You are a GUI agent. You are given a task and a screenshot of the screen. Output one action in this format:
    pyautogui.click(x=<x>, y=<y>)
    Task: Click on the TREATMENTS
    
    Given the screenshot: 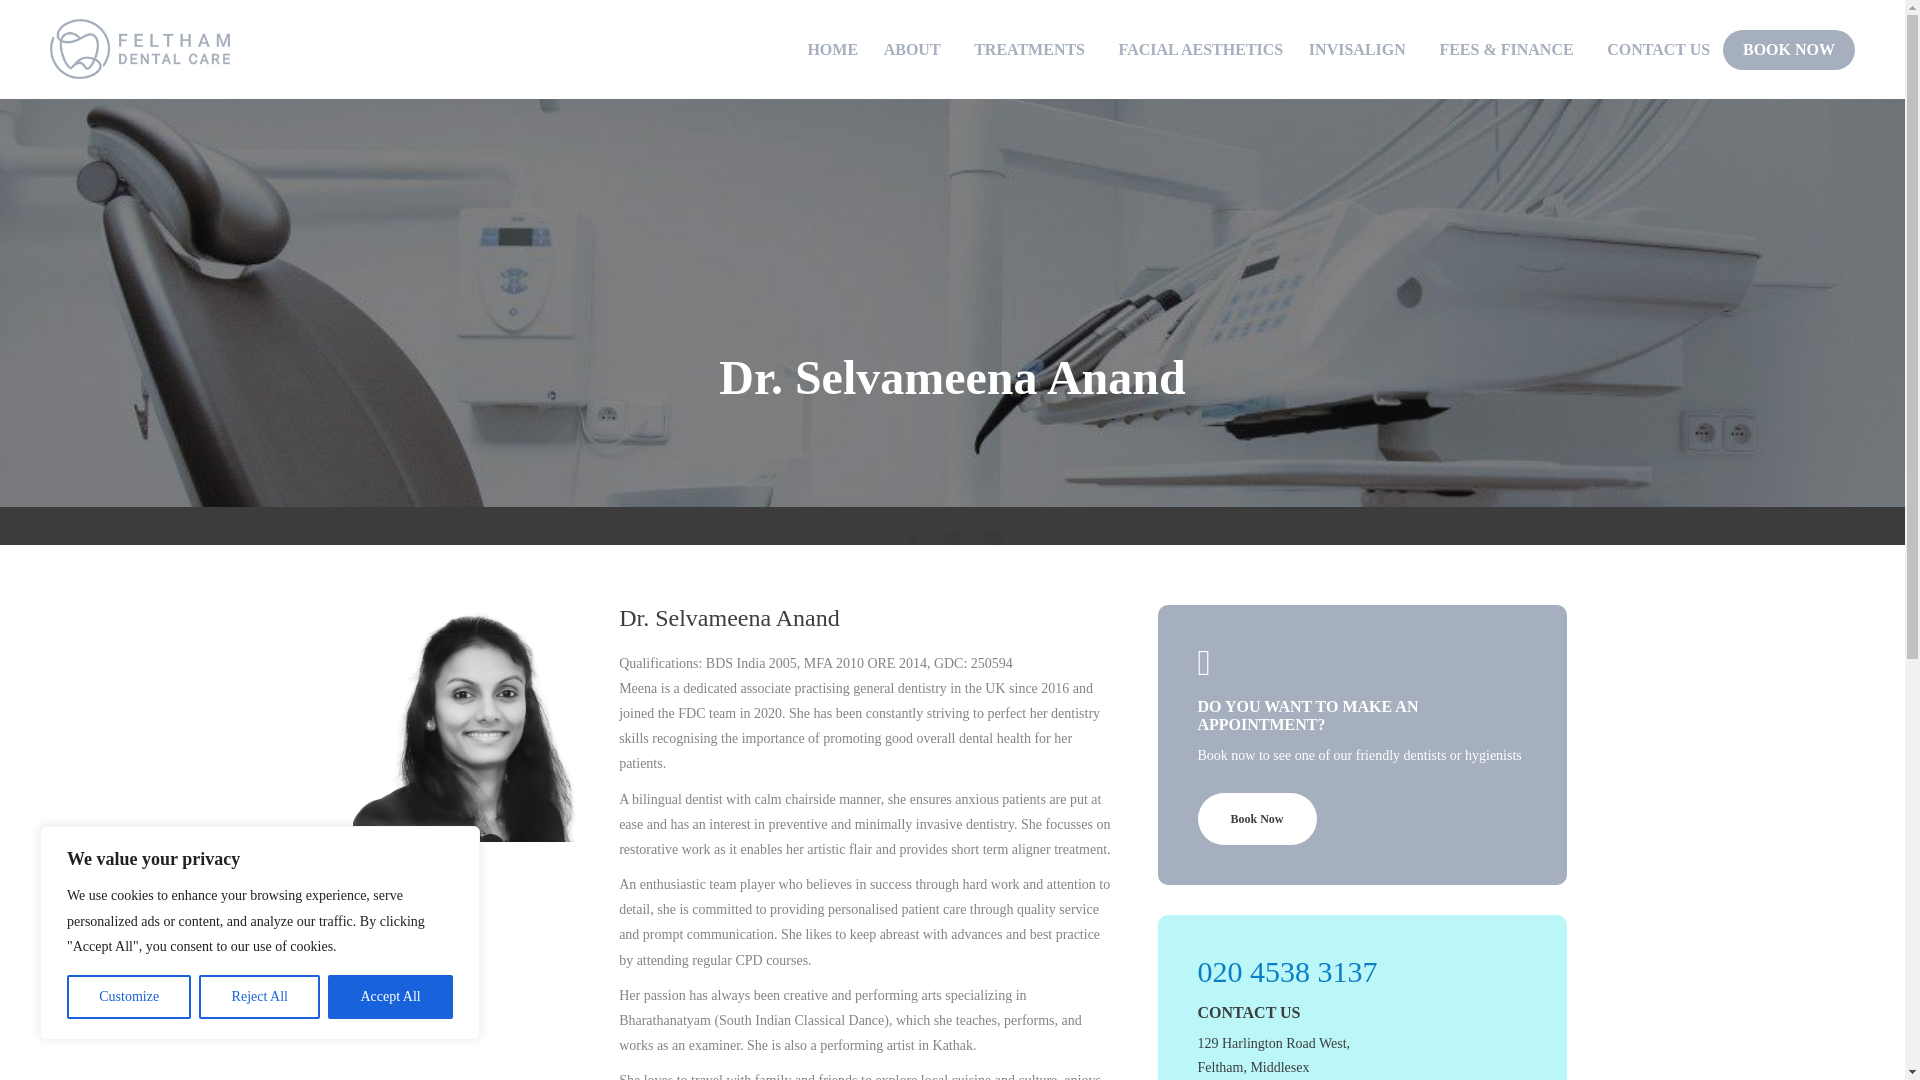 What is the action you would take?
    pyautogui.click(x=1032, y=50)
    